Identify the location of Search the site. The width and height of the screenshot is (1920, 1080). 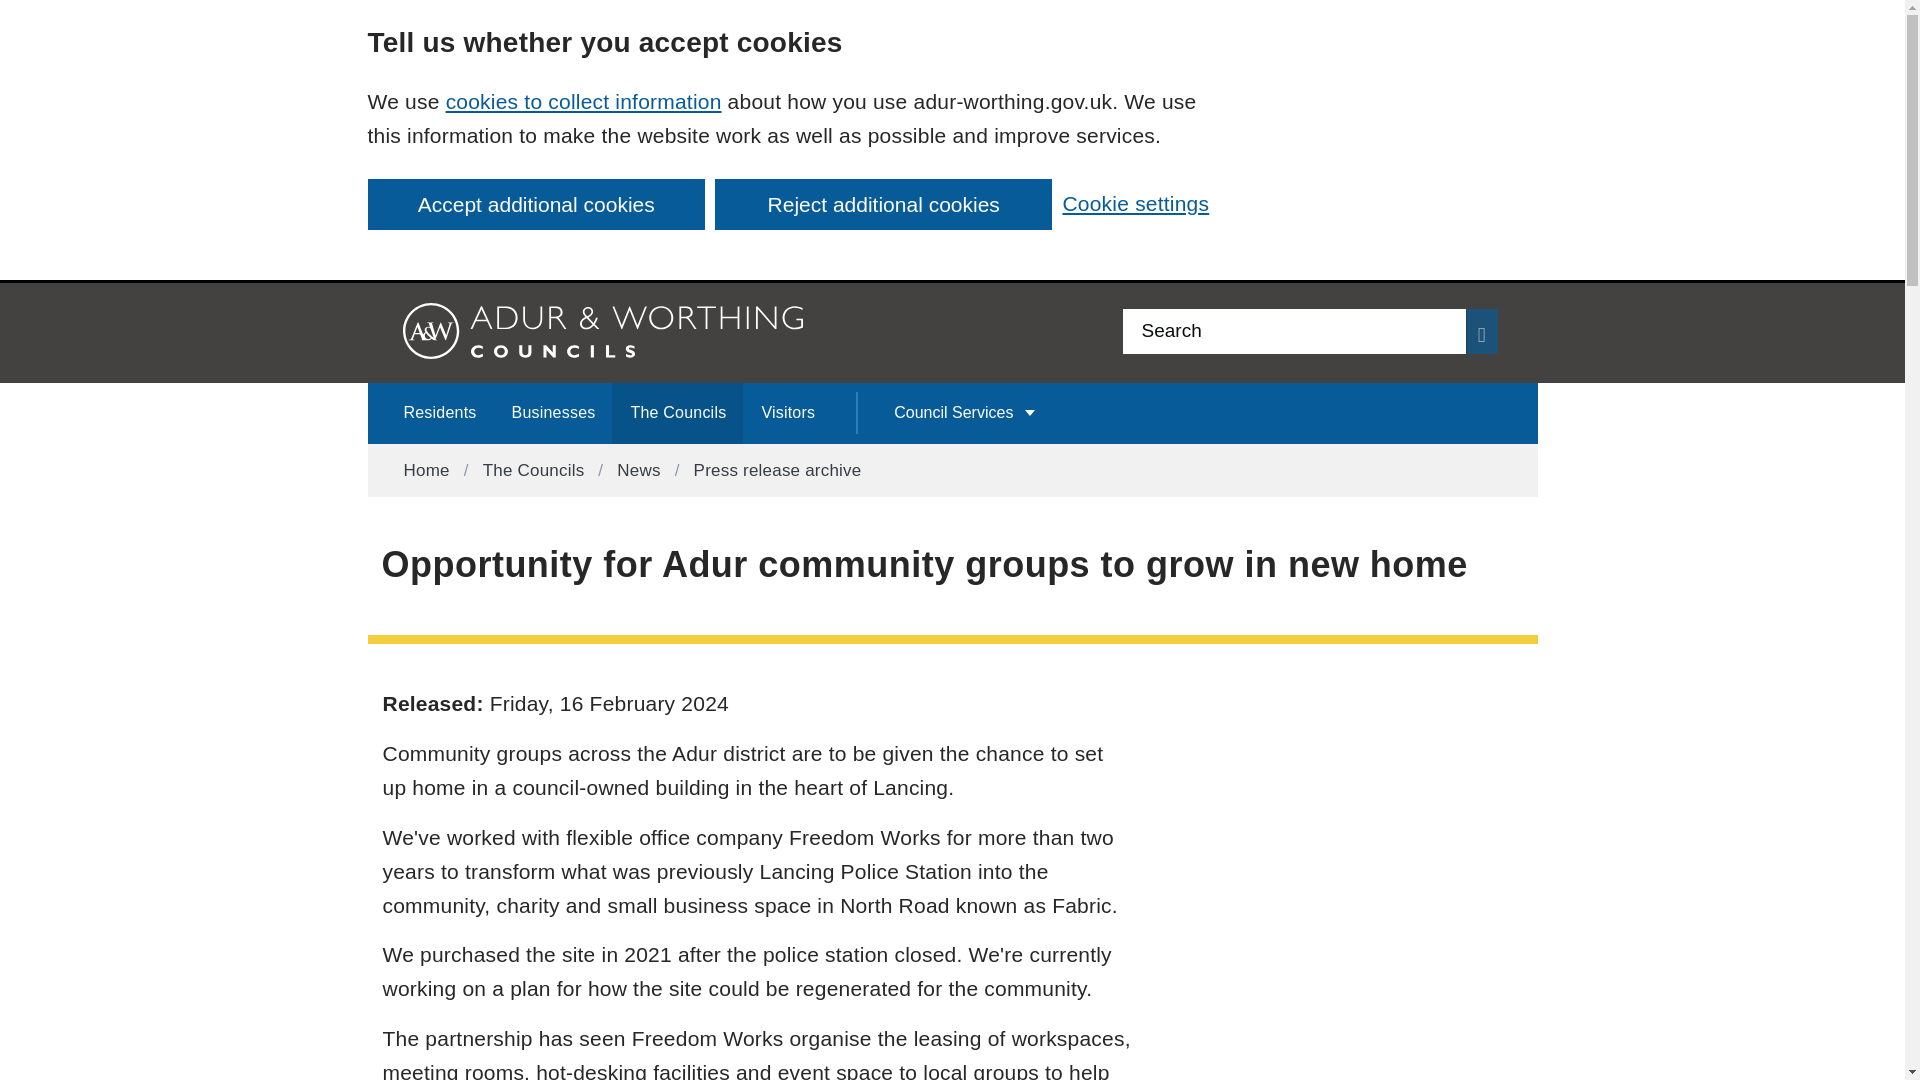
(1292, 331).